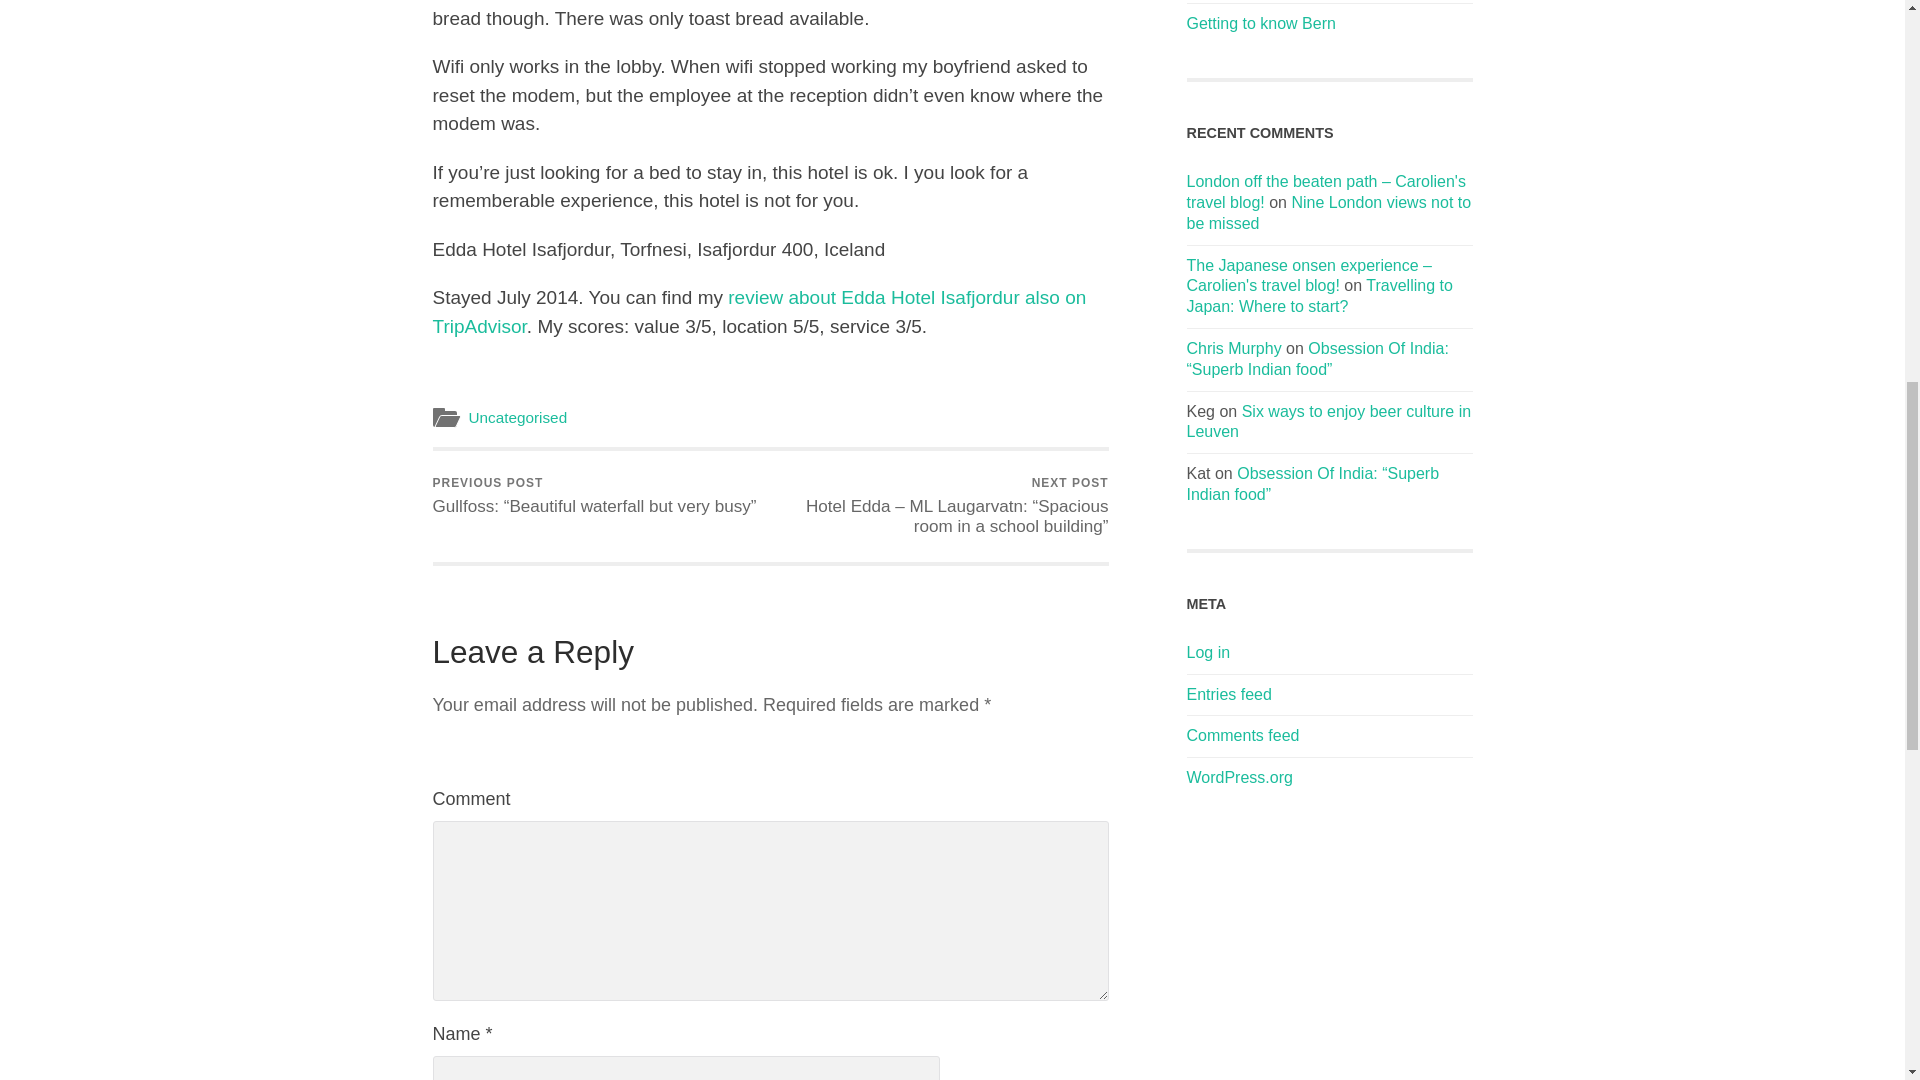 The height and width of the screenshot is (1080, 1920). I want to click on WordPress.org, so click(1239, 777).